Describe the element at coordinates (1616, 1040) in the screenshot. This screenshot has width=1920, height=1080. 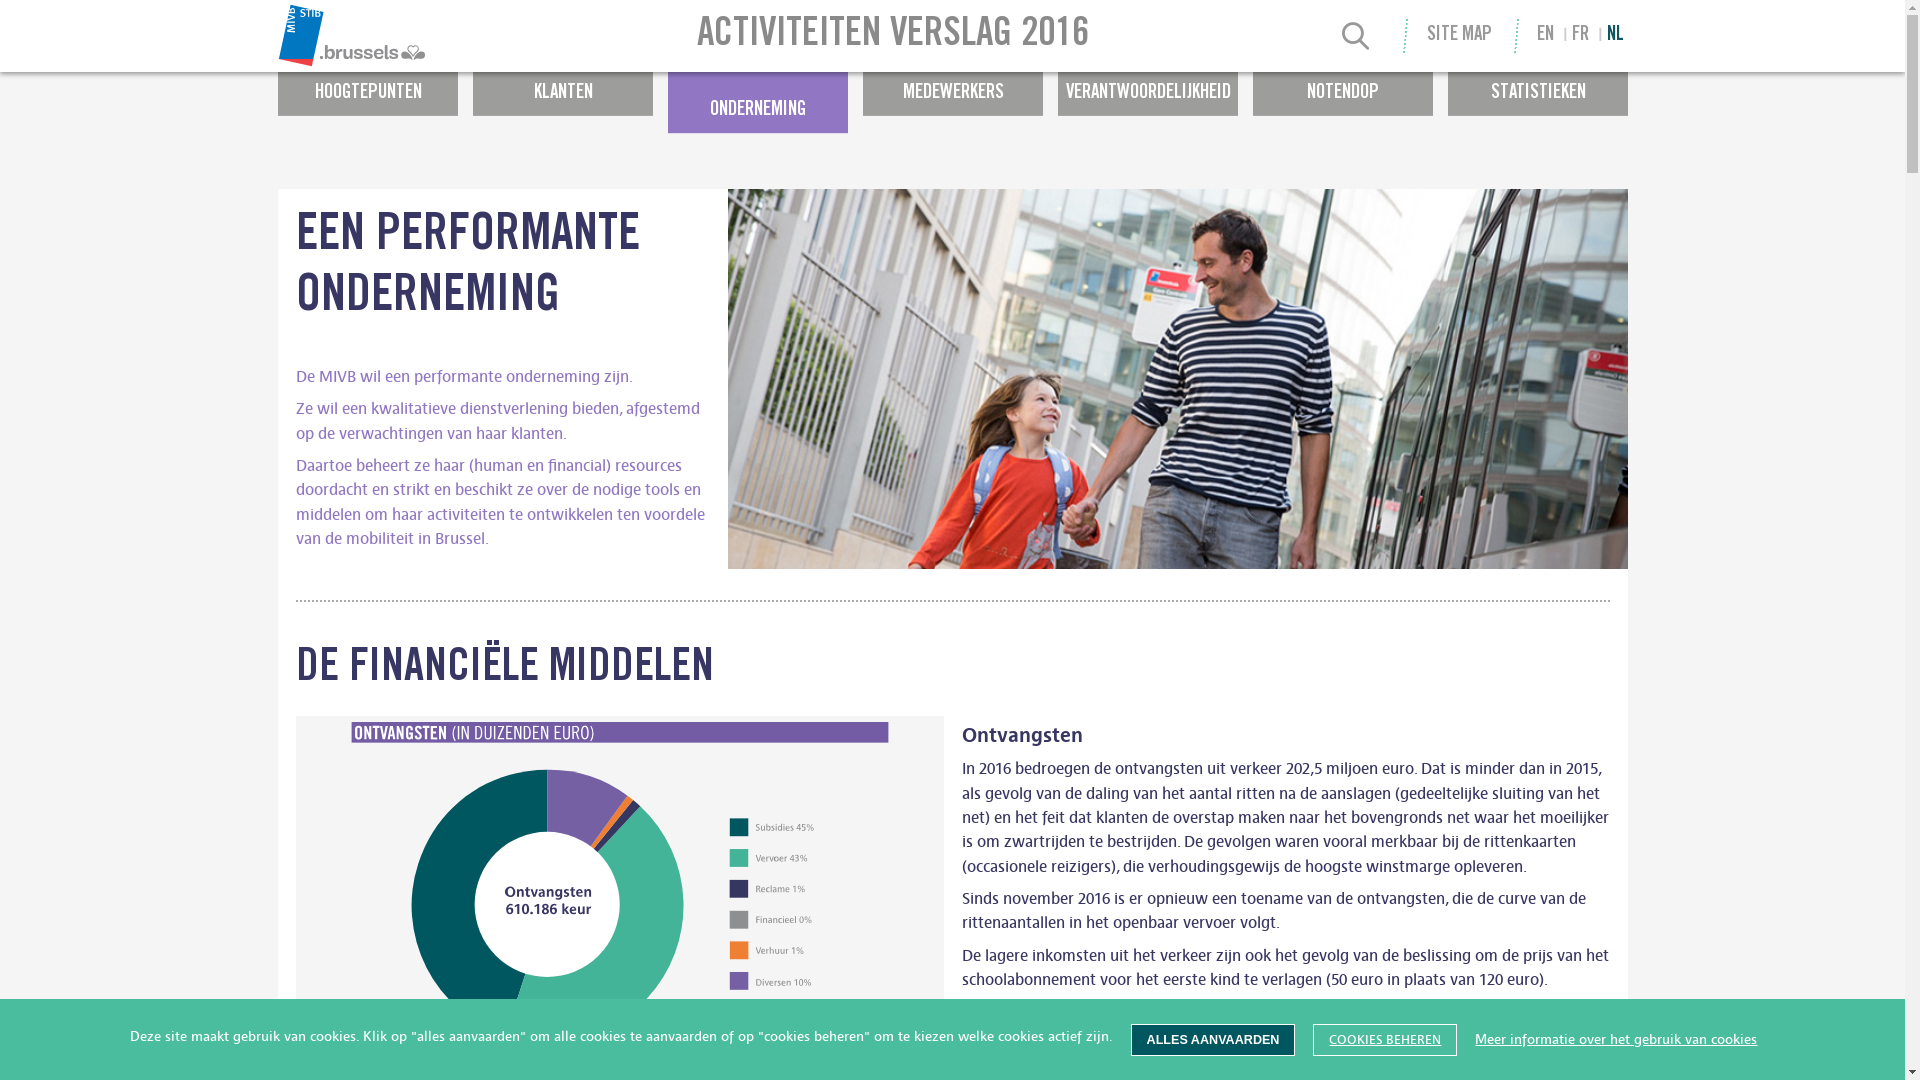
I see `Meer informatie over het gebruik van cookies` at that location.